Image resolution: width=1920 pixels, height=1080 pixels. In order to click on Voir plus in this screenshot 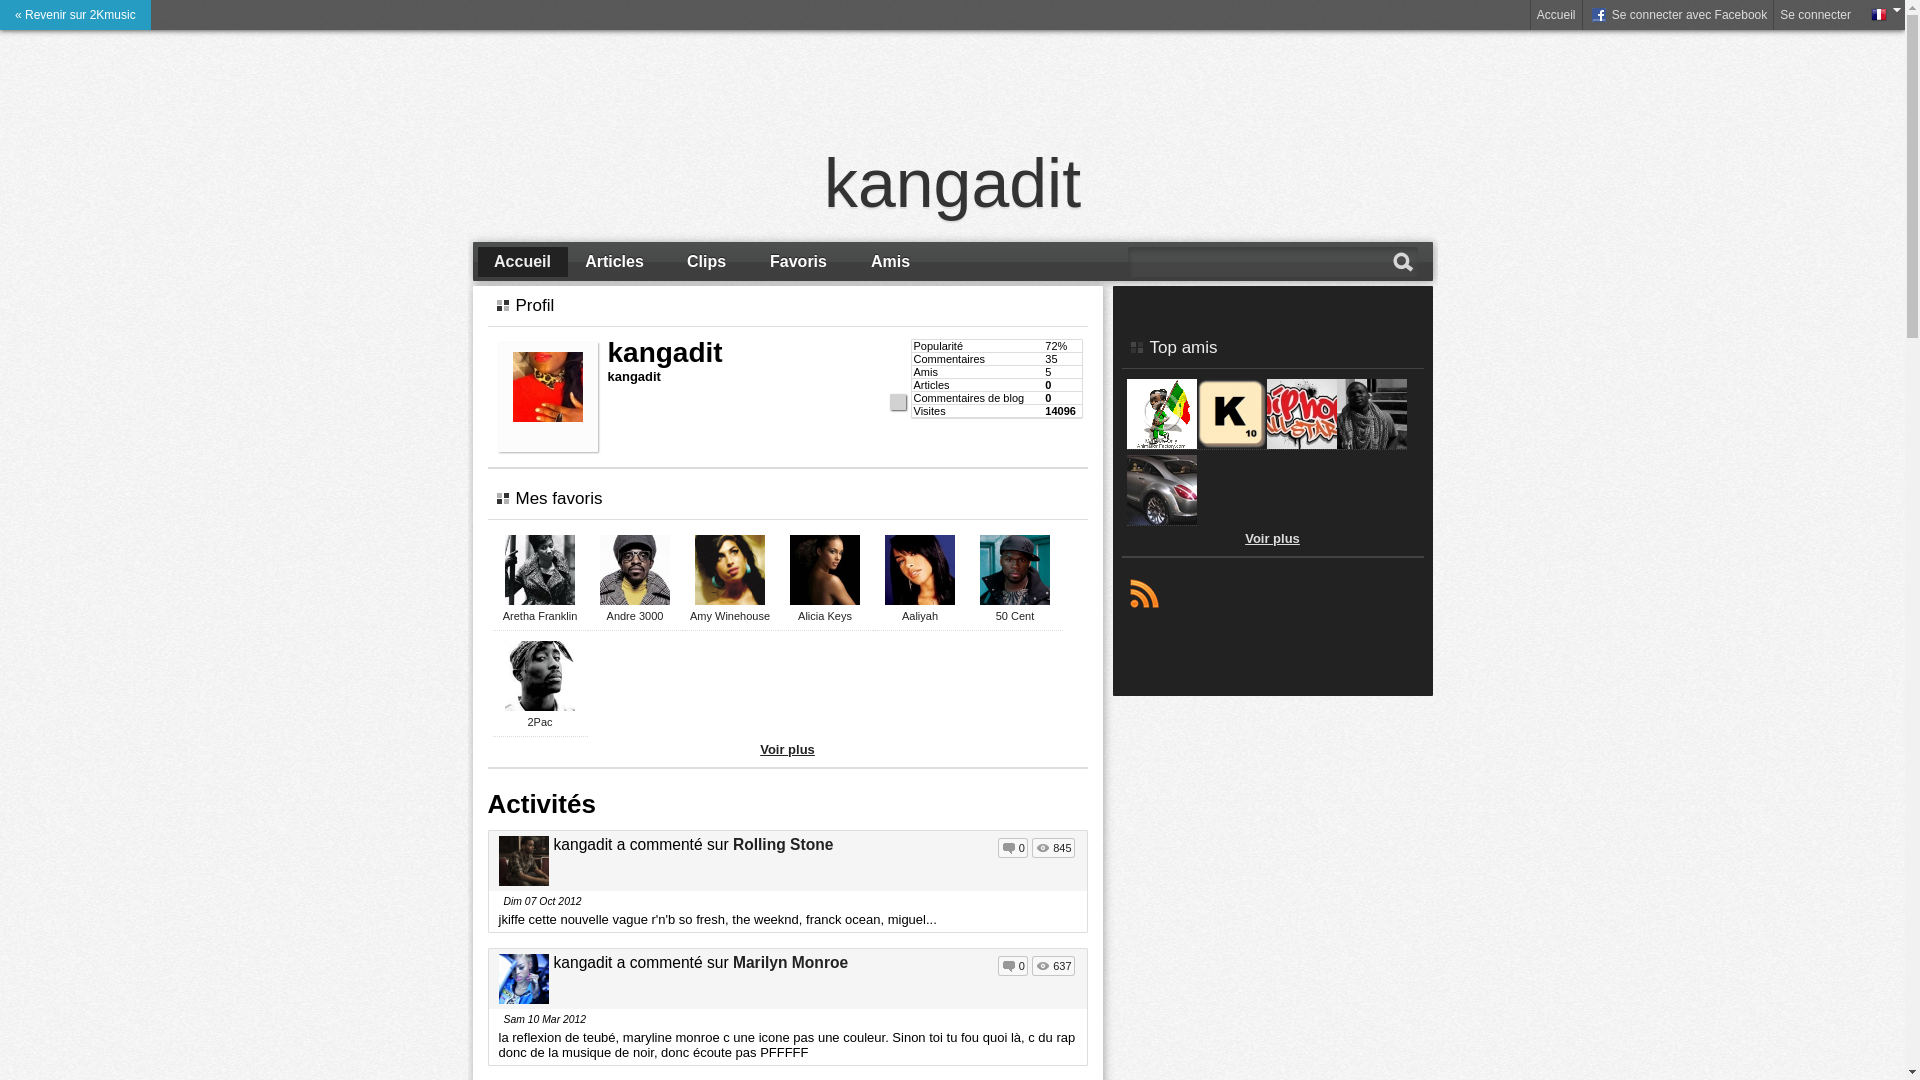, I will do `click(788, 750)`.